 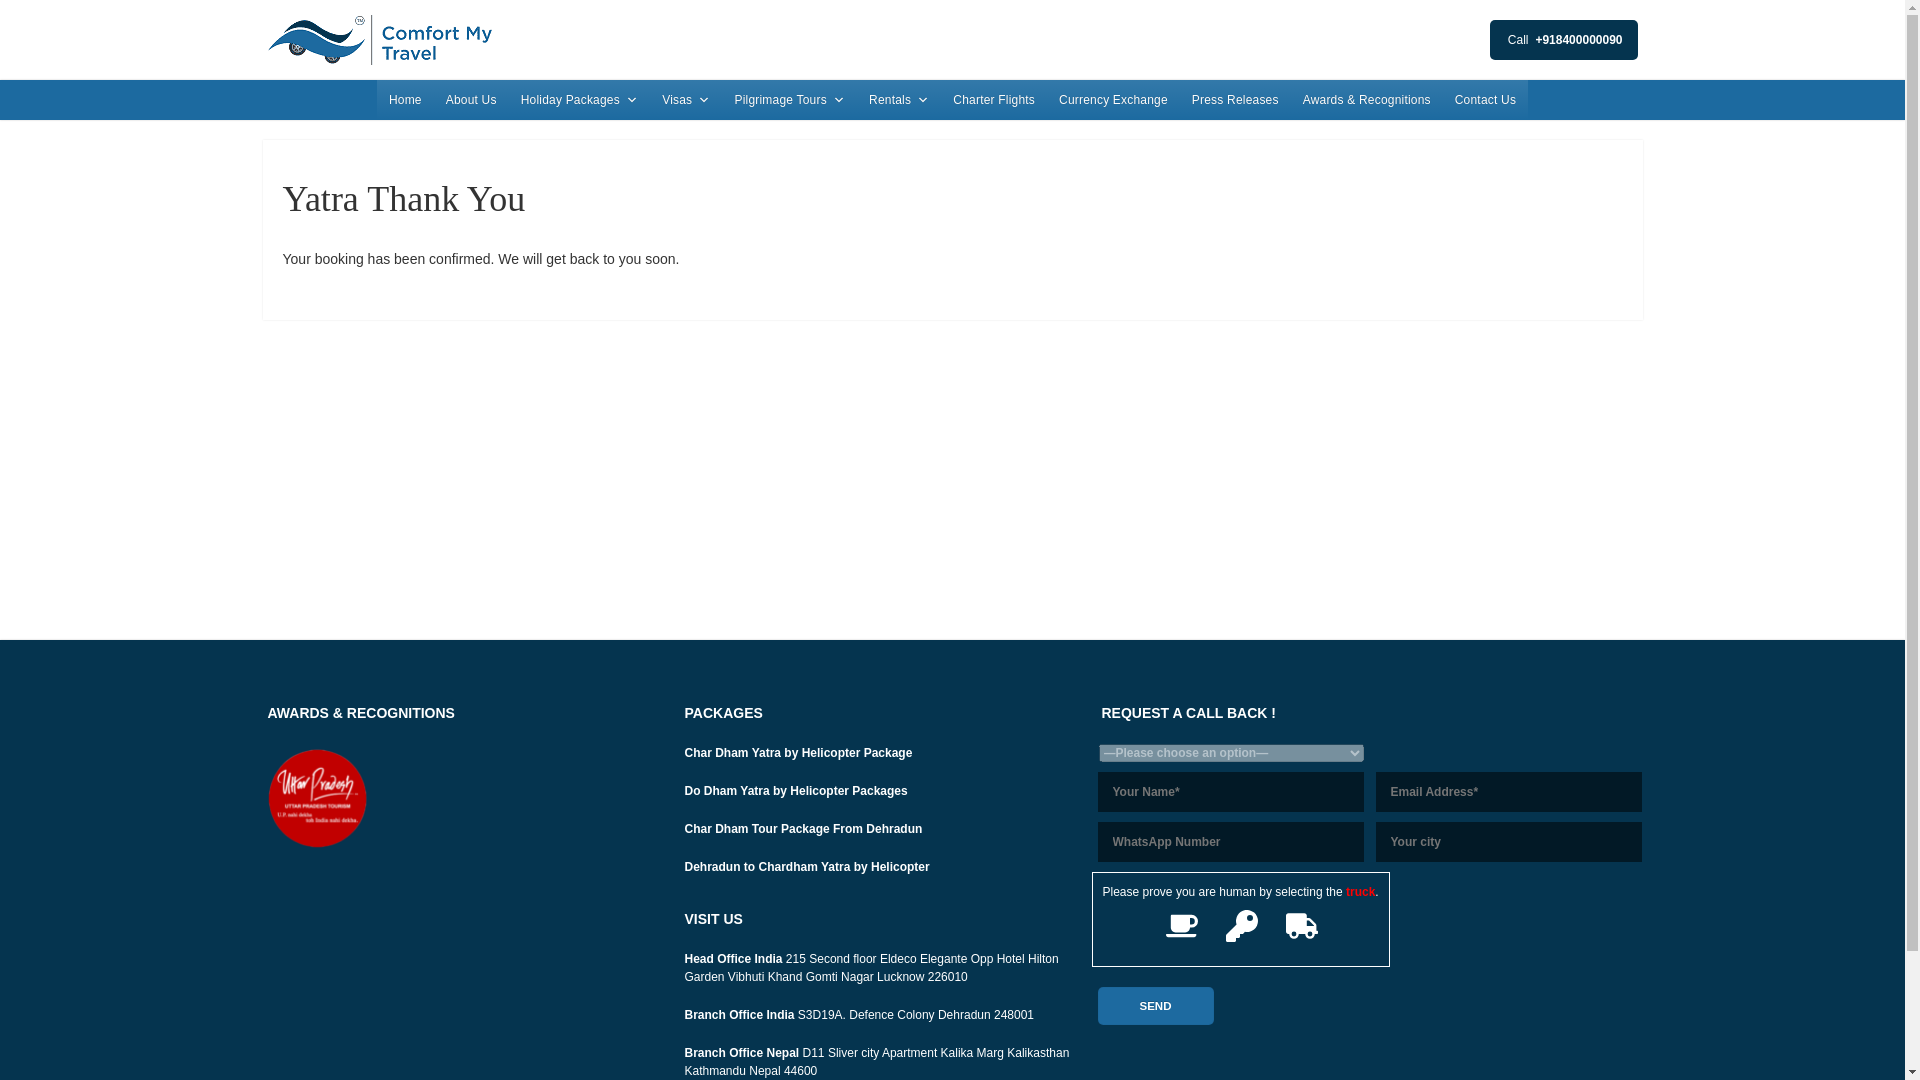 What do you see at coordinates (579, 99) in the screenshot?
I see `Holiday Packages` at bounding box center [579, 99].